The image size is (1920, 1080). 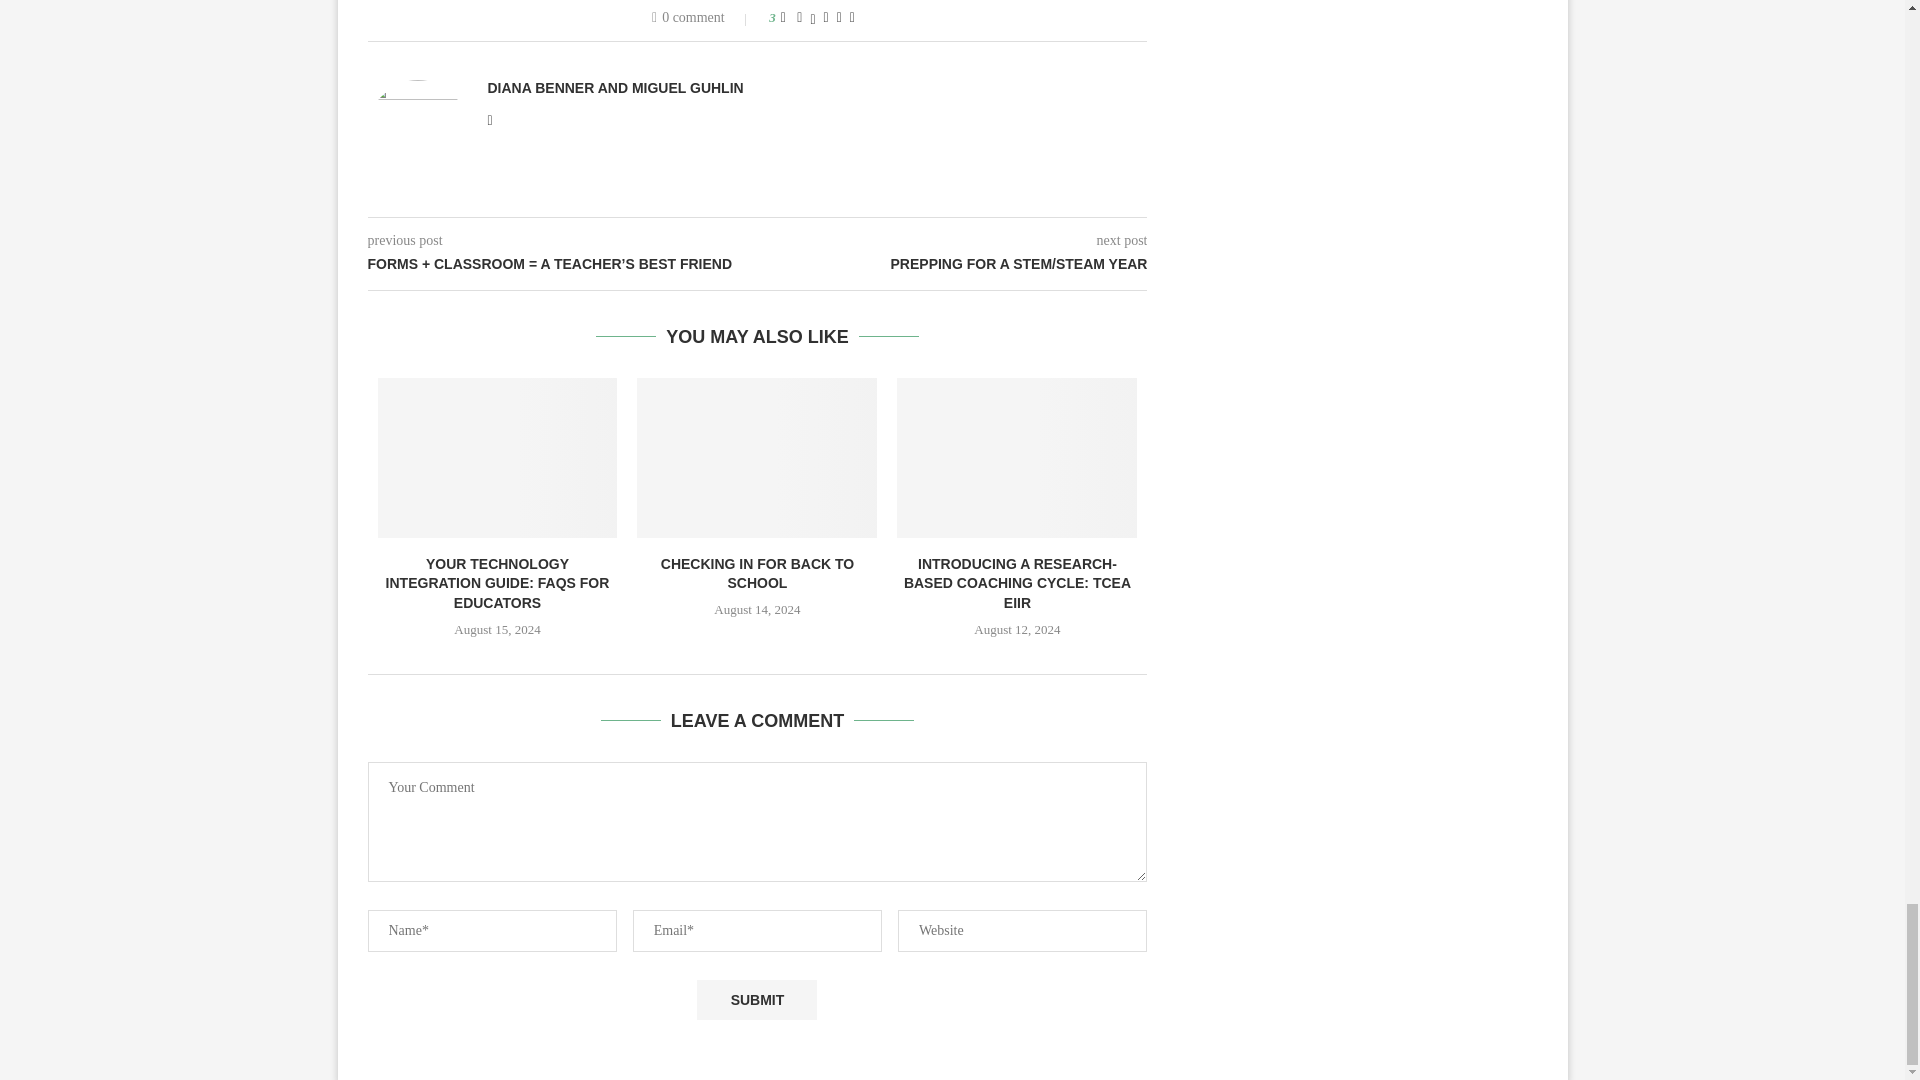 What do you see at coordinates (1016, 458) in the screenshot?
I see `Introducing a Research-Based Coaching Cycle: TCEA EIIR` at bounding box center [1016, 458].